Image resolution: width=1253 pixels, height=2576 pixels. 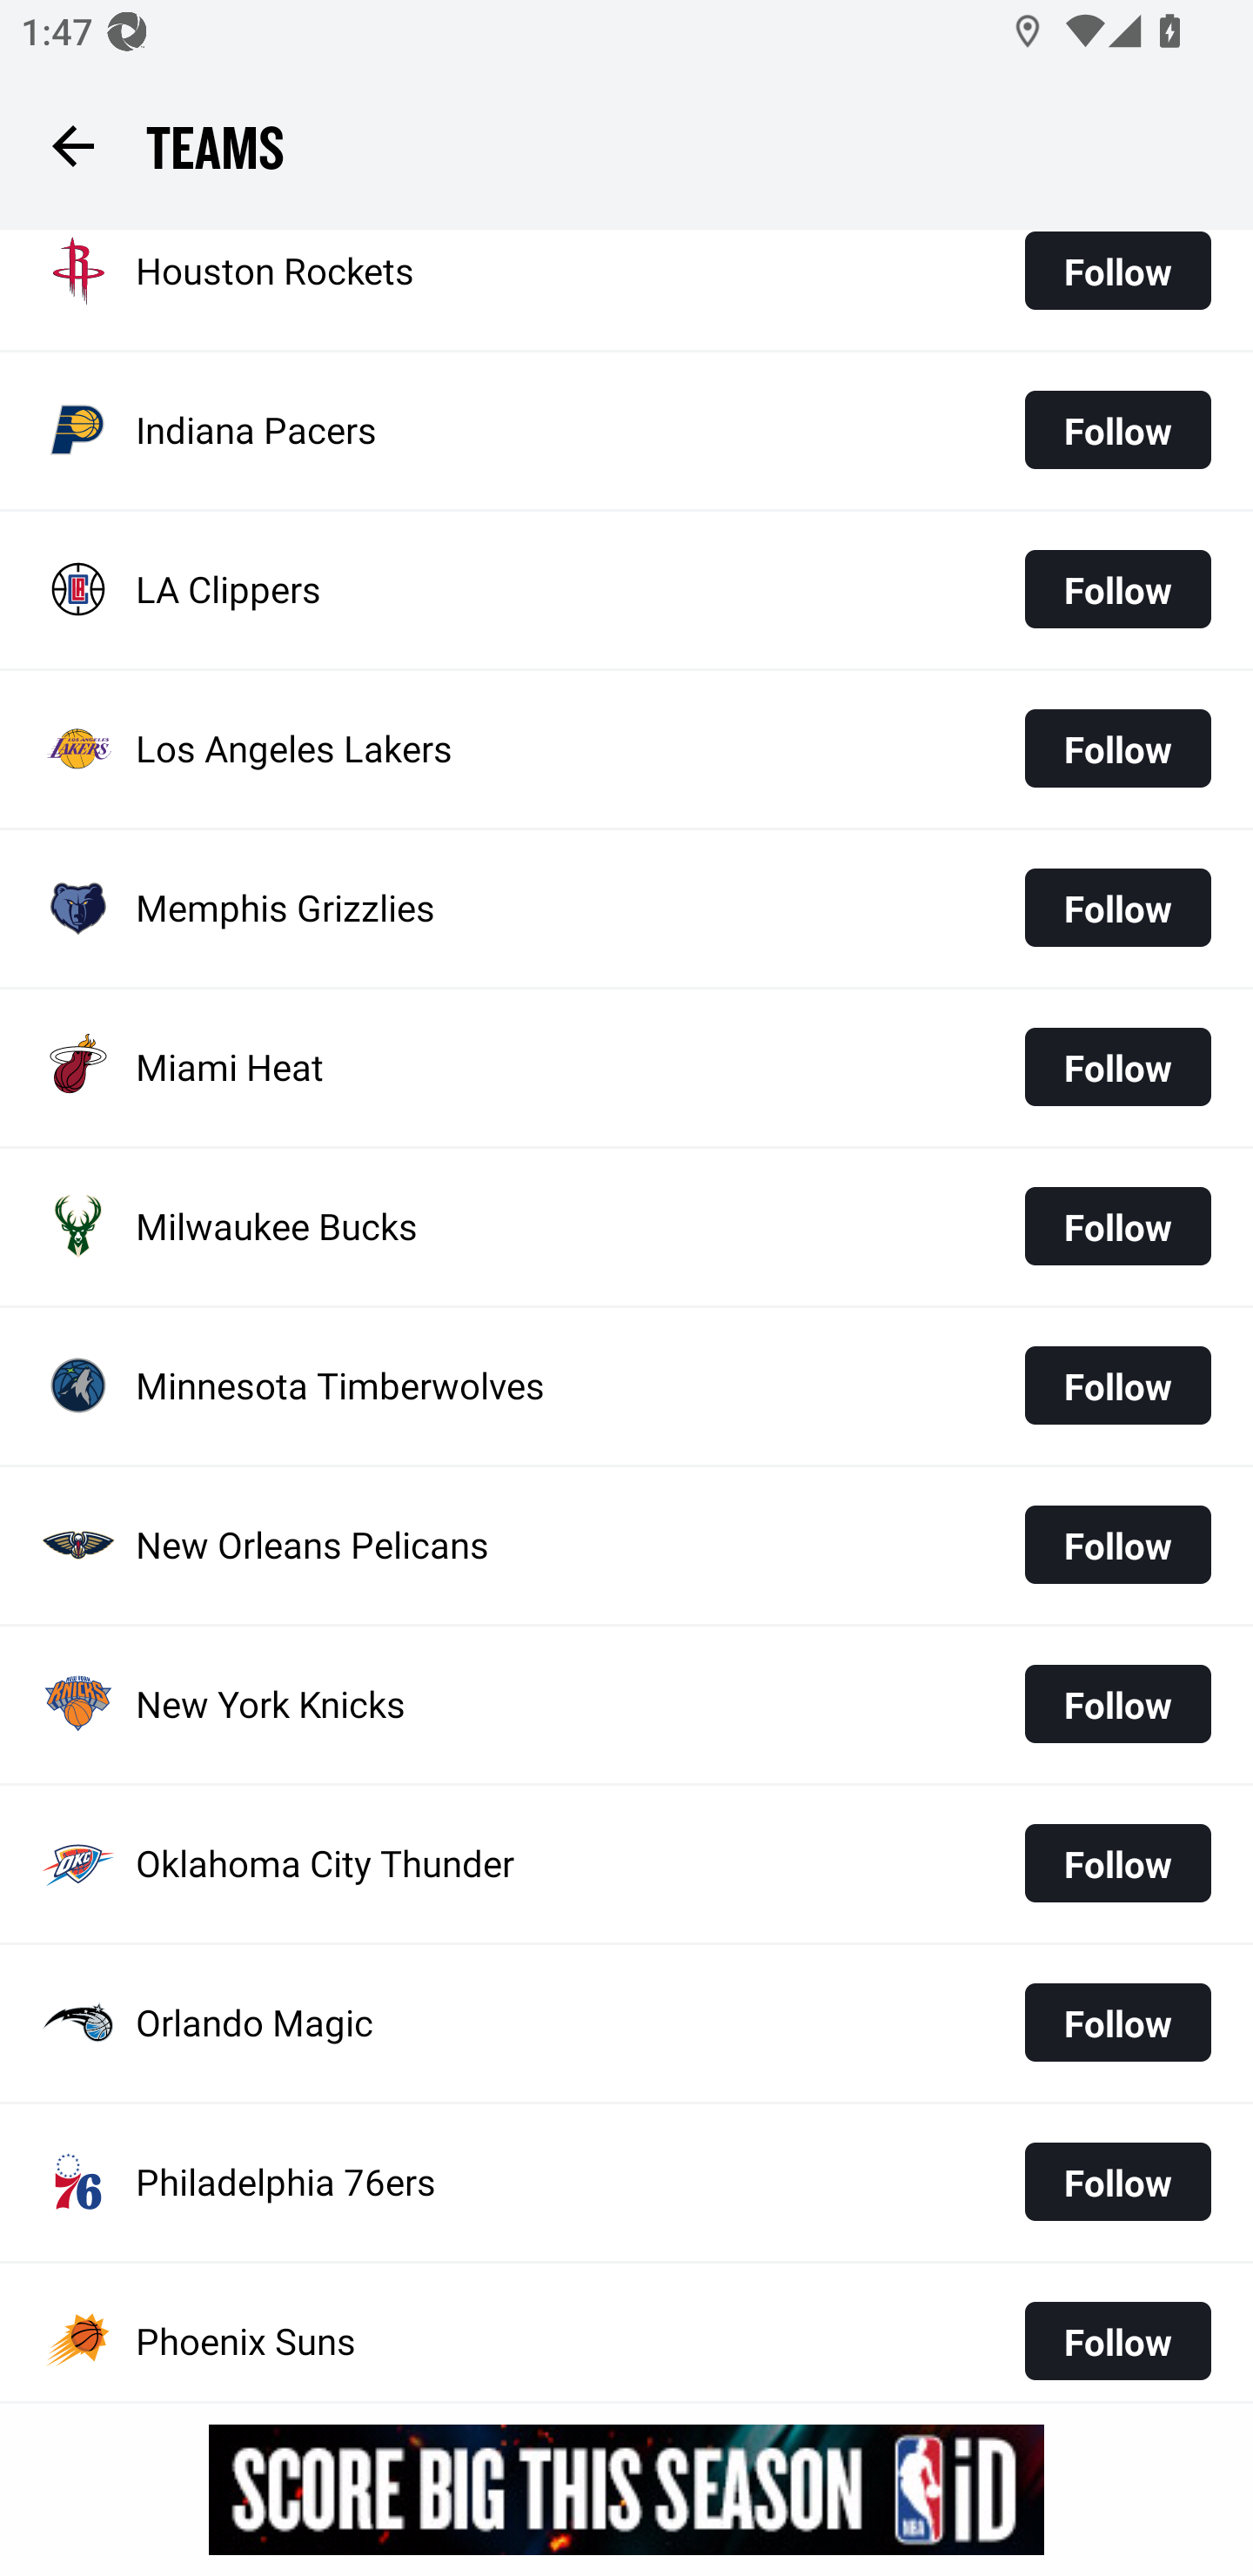 I want to click on Follow, so click(x=1117, y=1385).